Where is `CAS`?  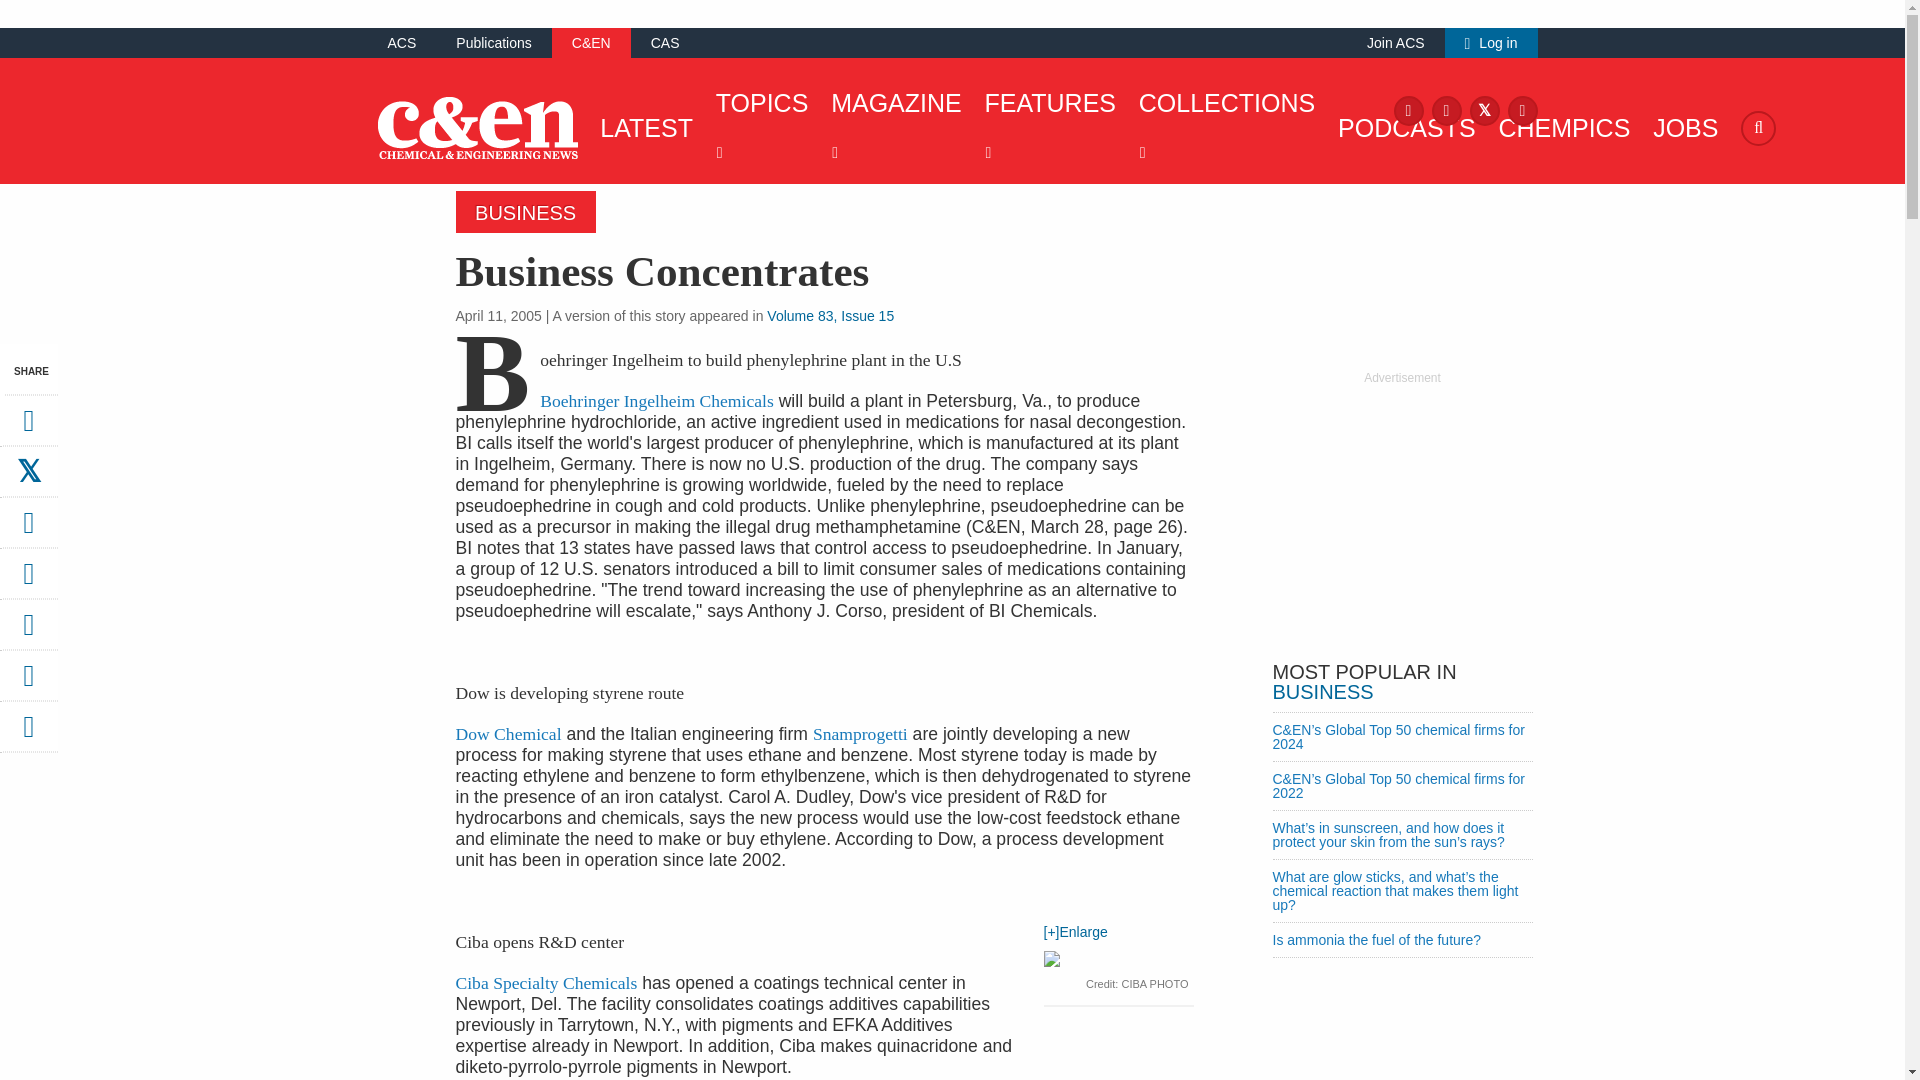
CAS is located at coordinates (664, 42).